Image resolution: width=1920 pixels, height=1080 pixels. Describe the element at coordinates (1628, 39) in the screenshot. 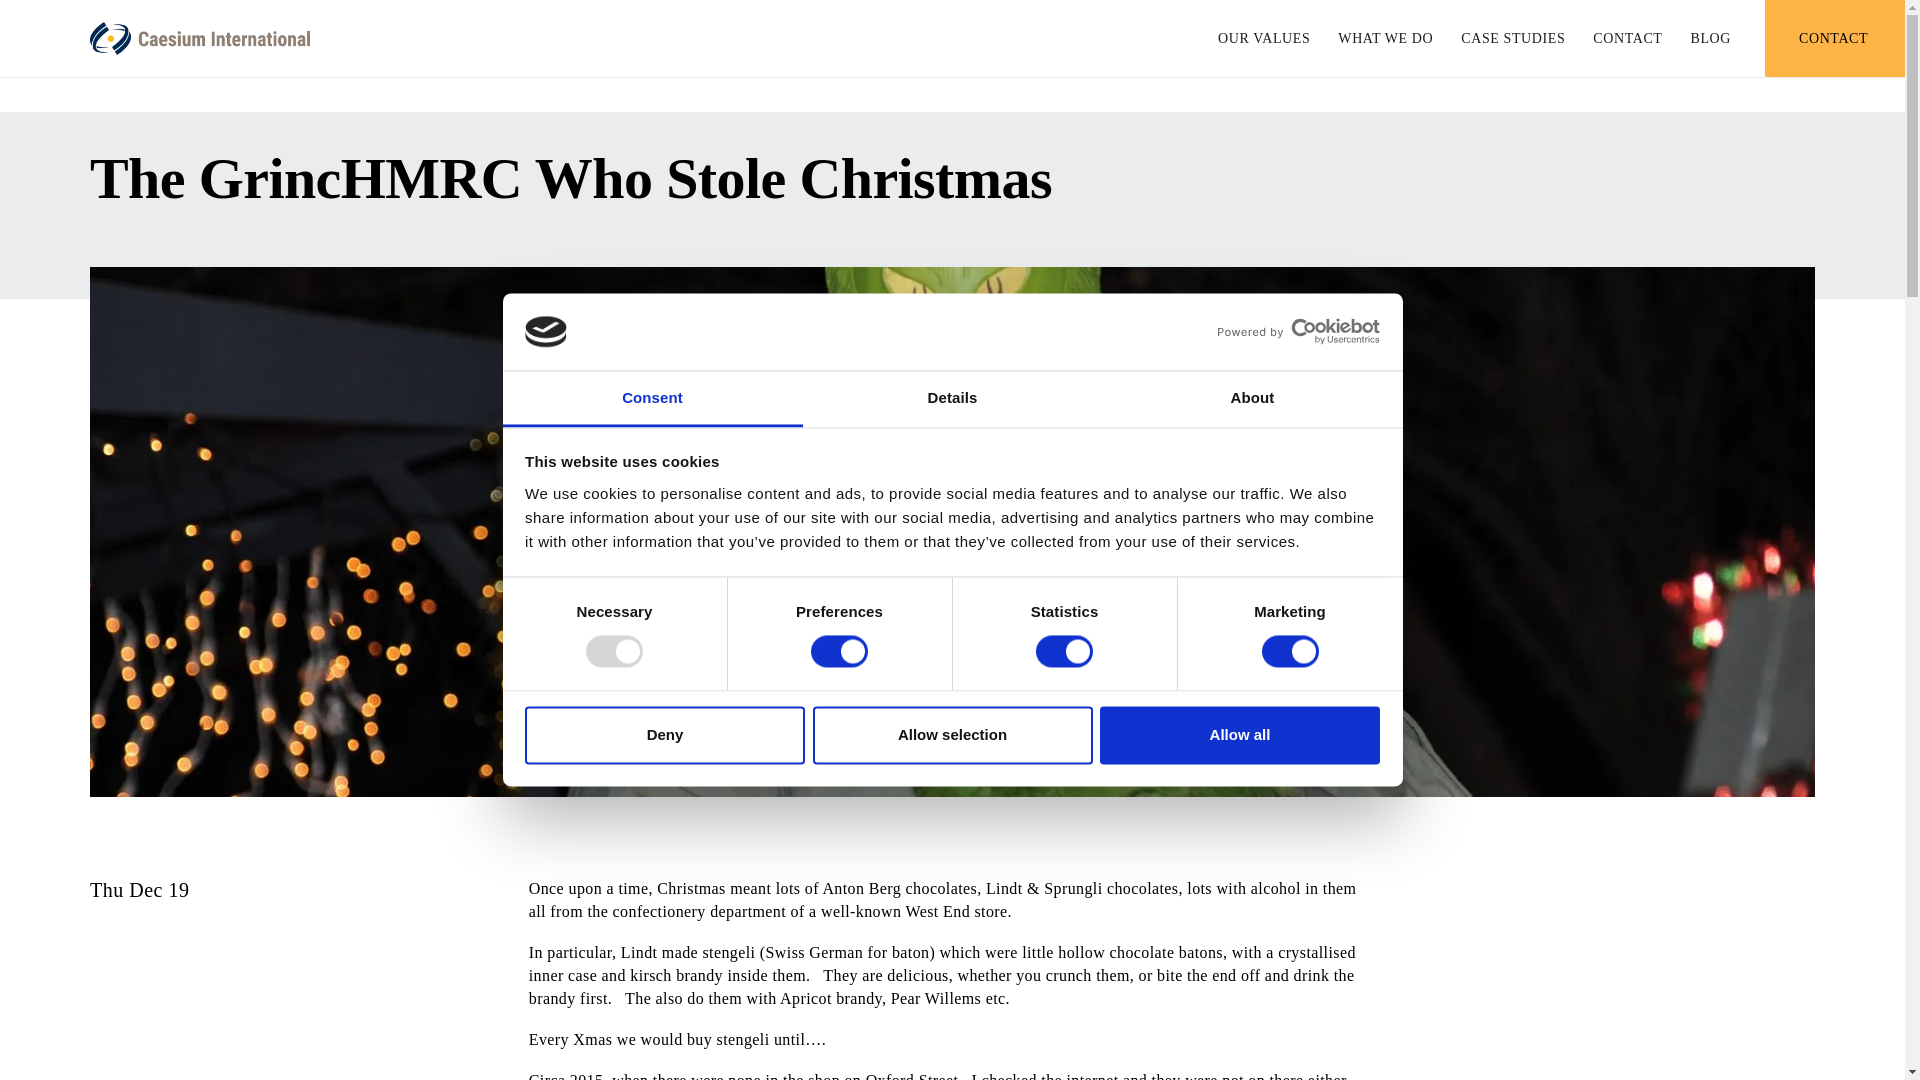

I see `CONTACT` at that location.